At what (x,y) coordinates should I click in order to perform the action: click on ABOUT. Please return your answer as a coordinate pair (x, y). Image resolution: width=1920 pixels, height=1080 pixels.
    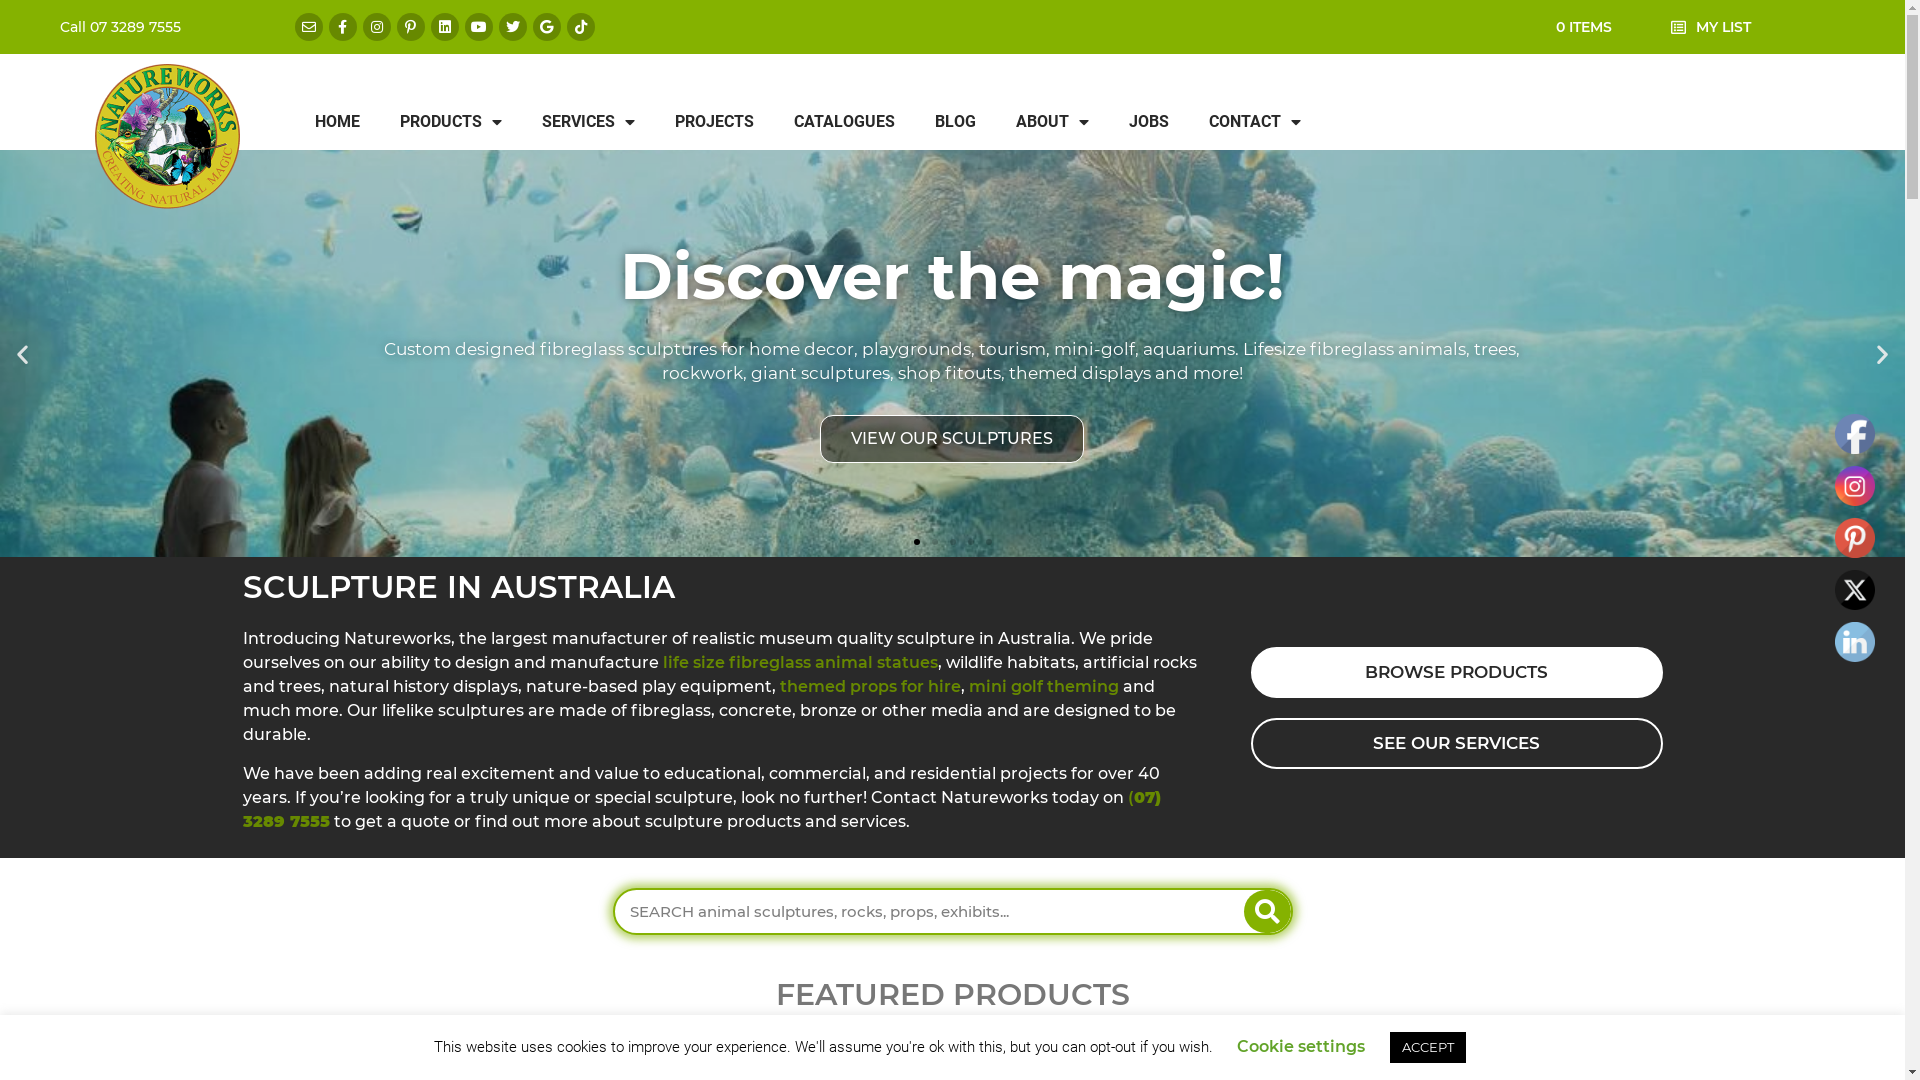
    Looking at the image, I should click on (1052, 122).